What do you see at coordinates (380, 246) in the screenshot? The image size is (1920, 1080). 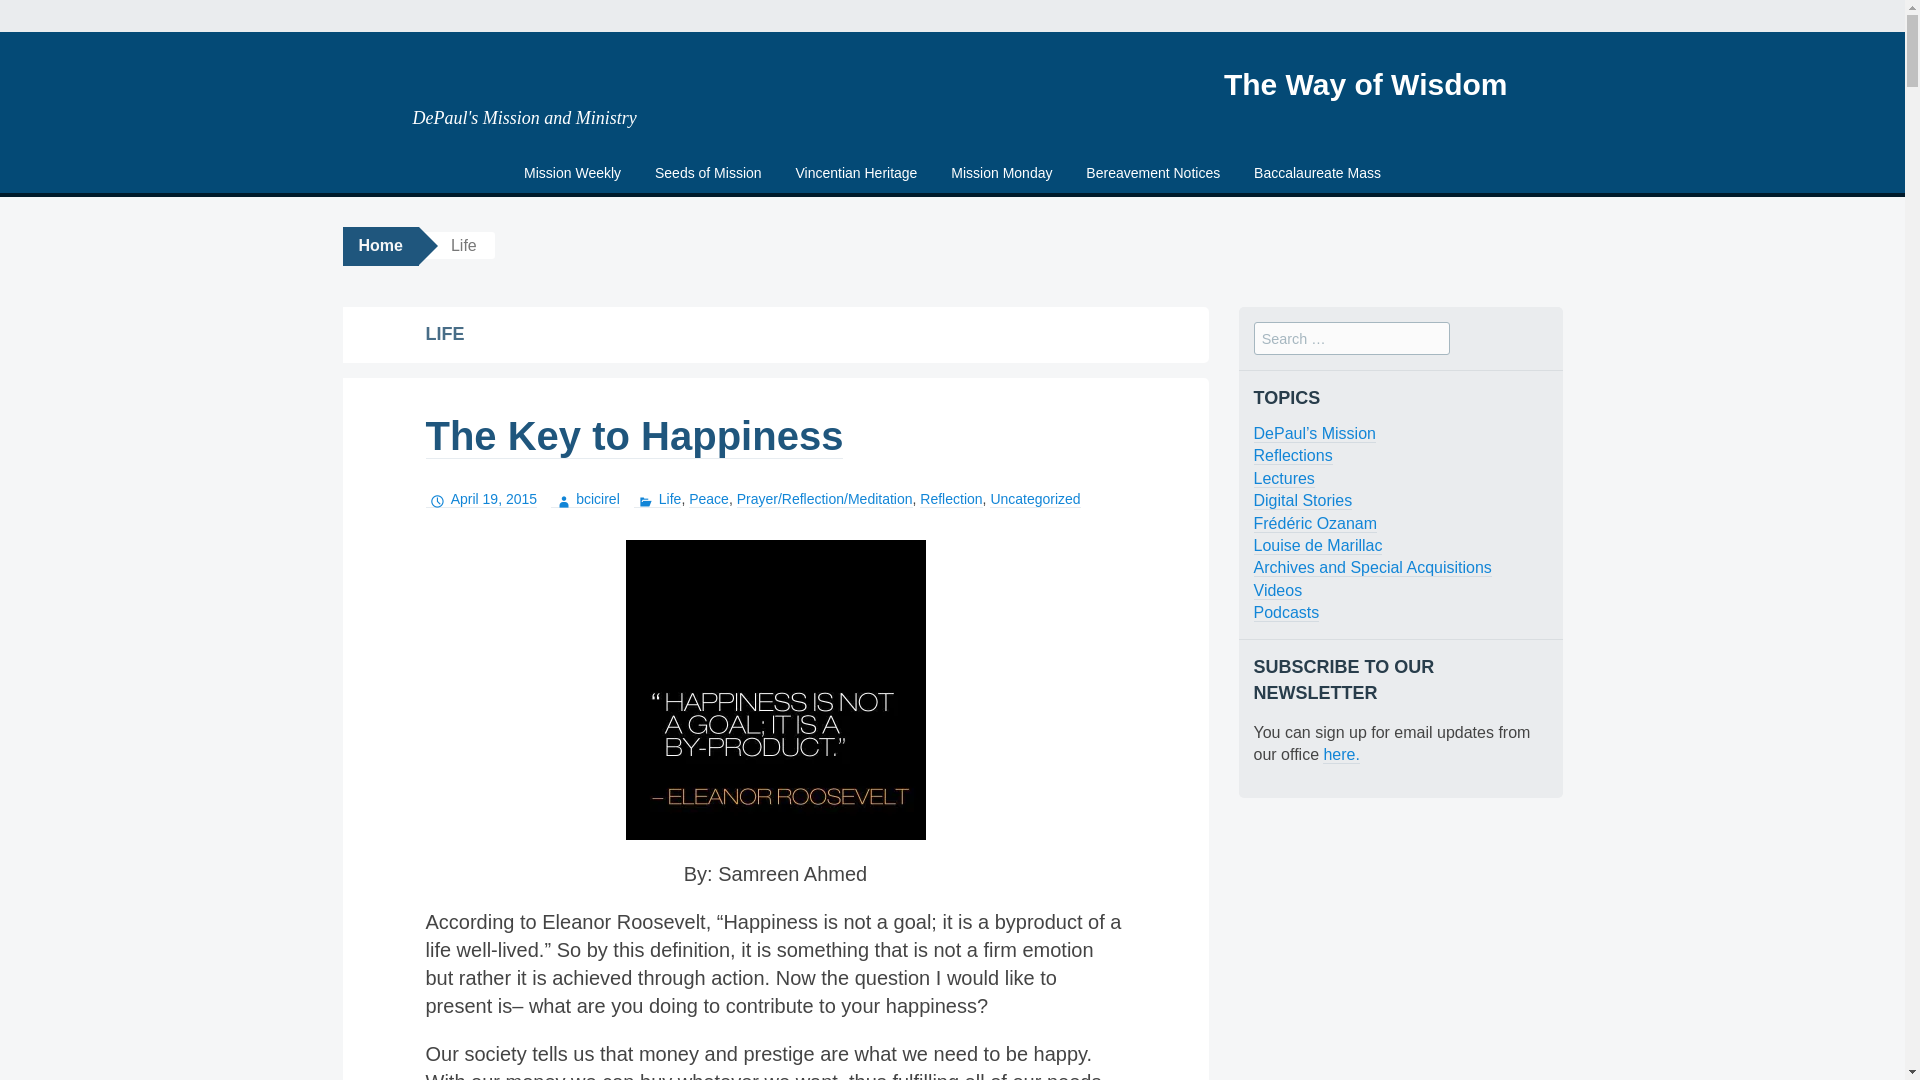 I see `Home` at bounding box center [380, 246].